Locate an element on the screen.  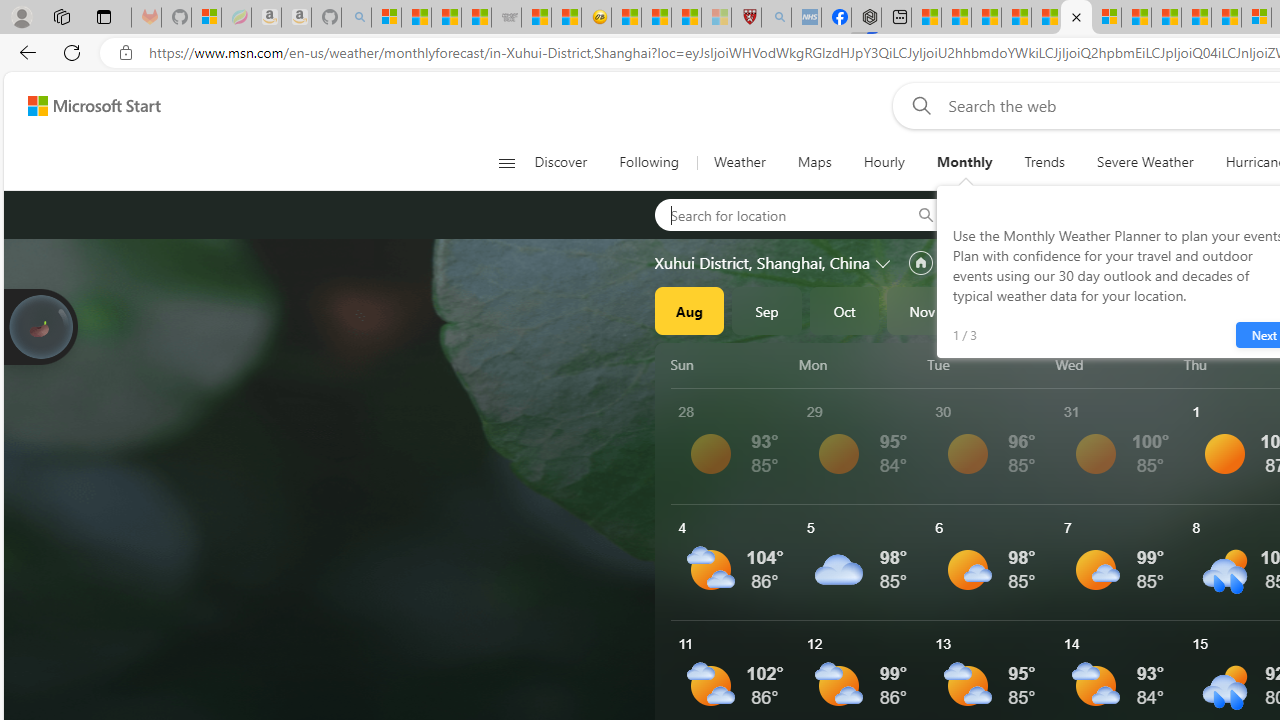
2025 Jan is located at coordinates (1077, 310).